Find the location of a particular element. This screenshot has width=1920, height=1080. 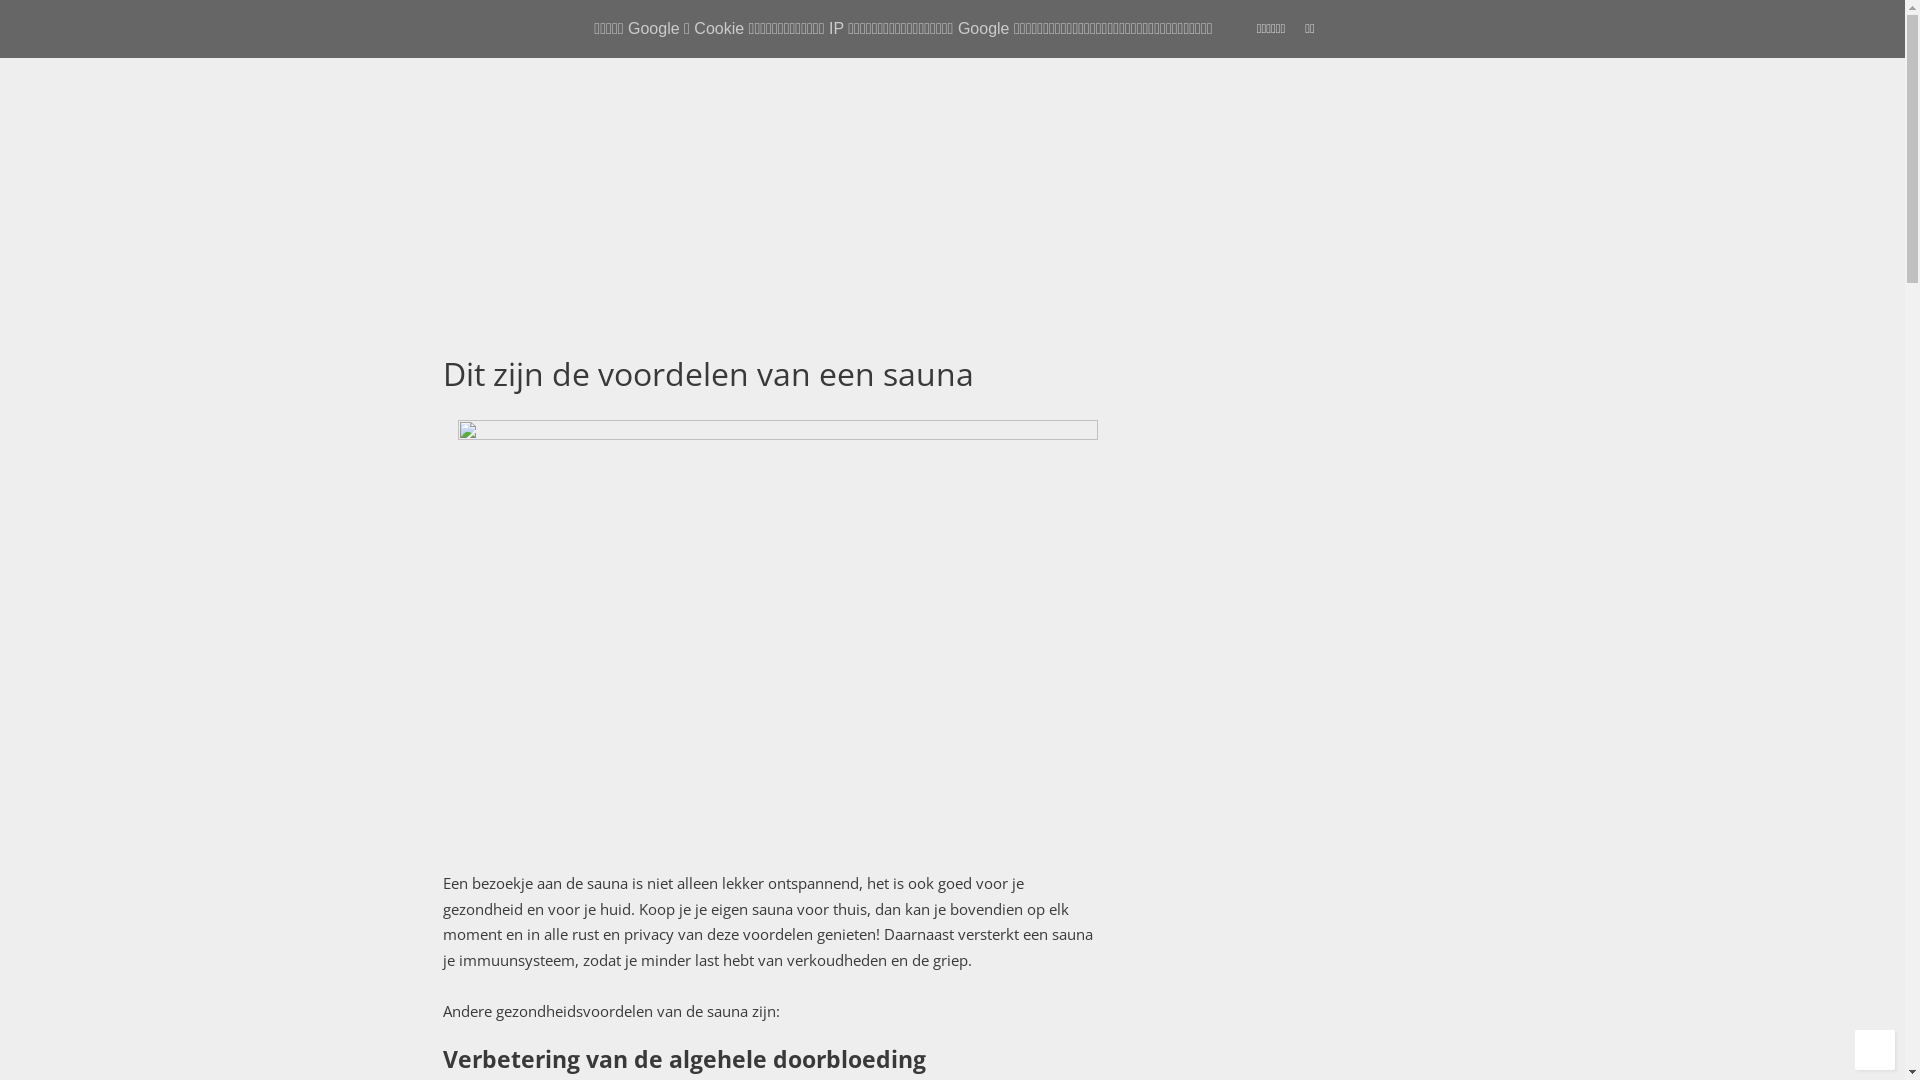

Lees hier onze Privacy & Cookies regels is located at coordinates (1264, 612).